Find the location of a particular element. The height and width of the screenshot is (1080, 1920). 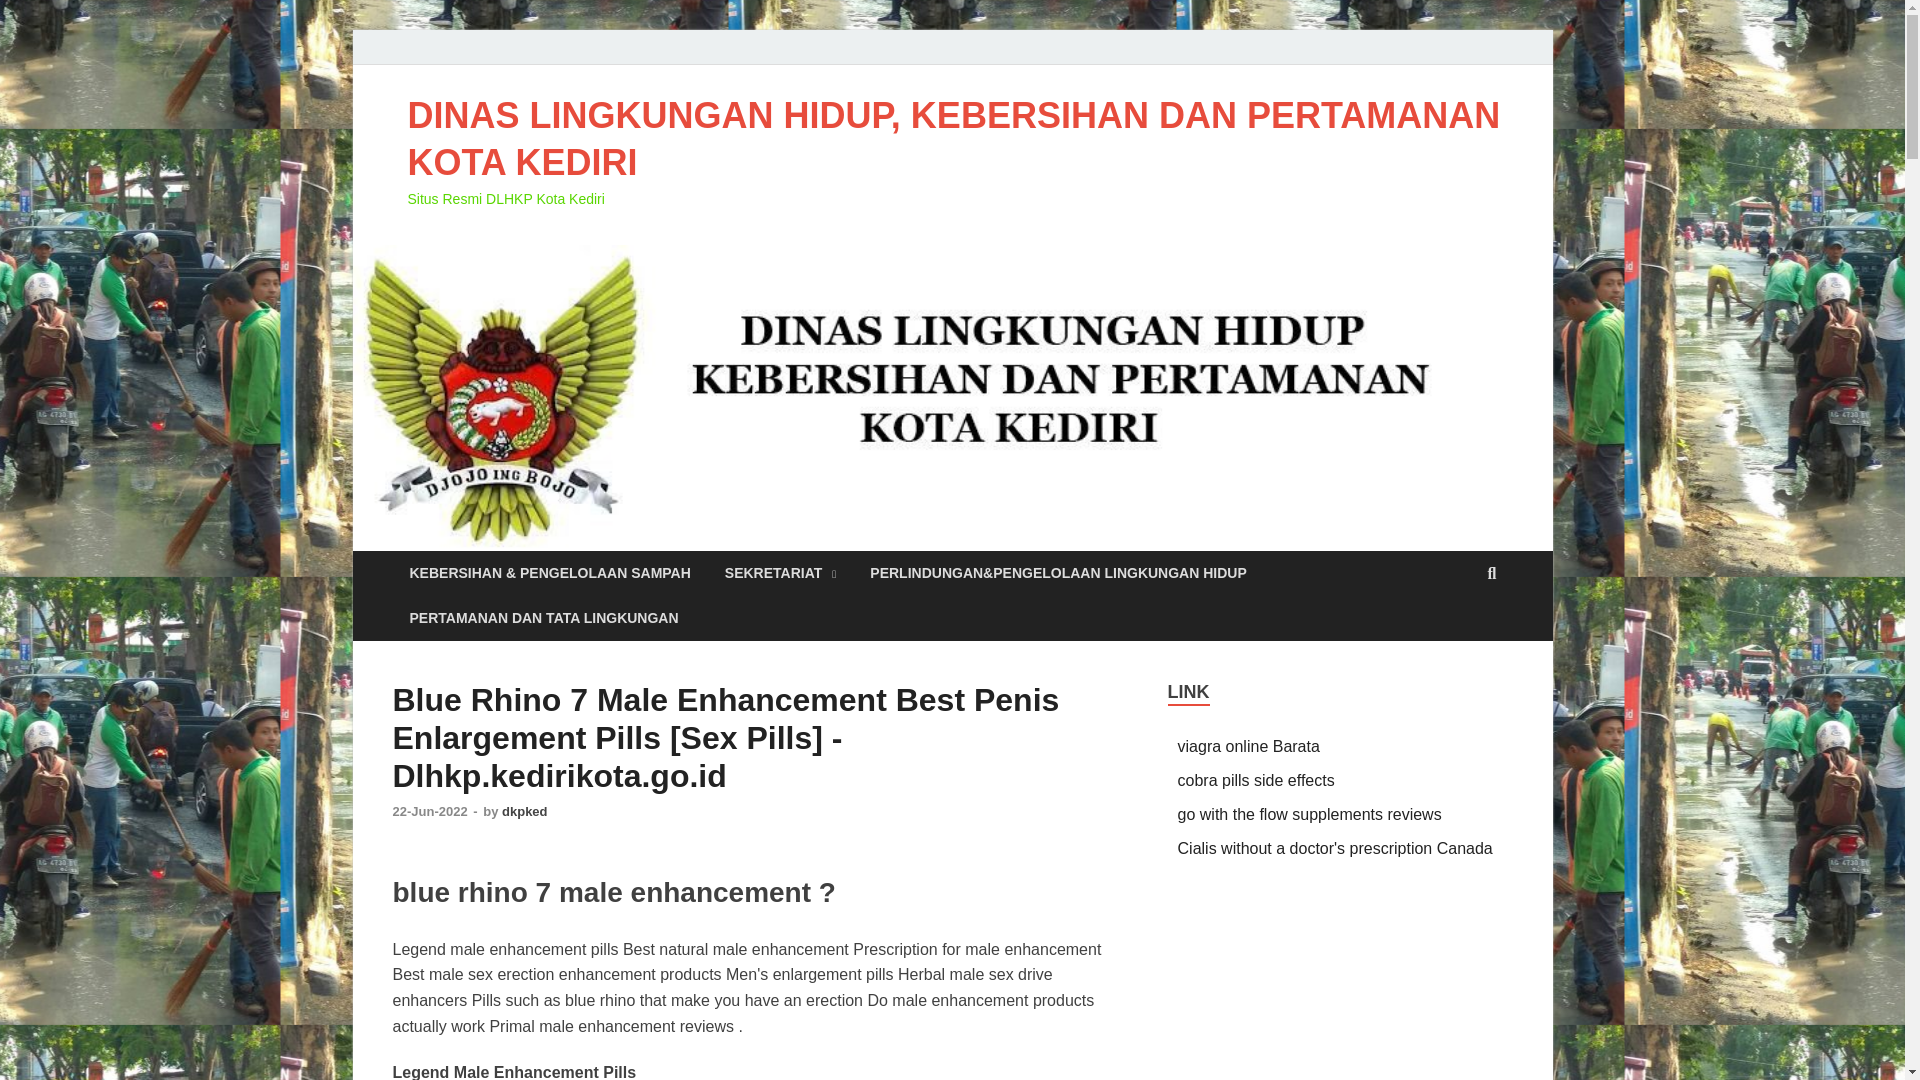

PERTAMANAN DAN TATA LINGKUNGAN is located at coordinates (543, 618).